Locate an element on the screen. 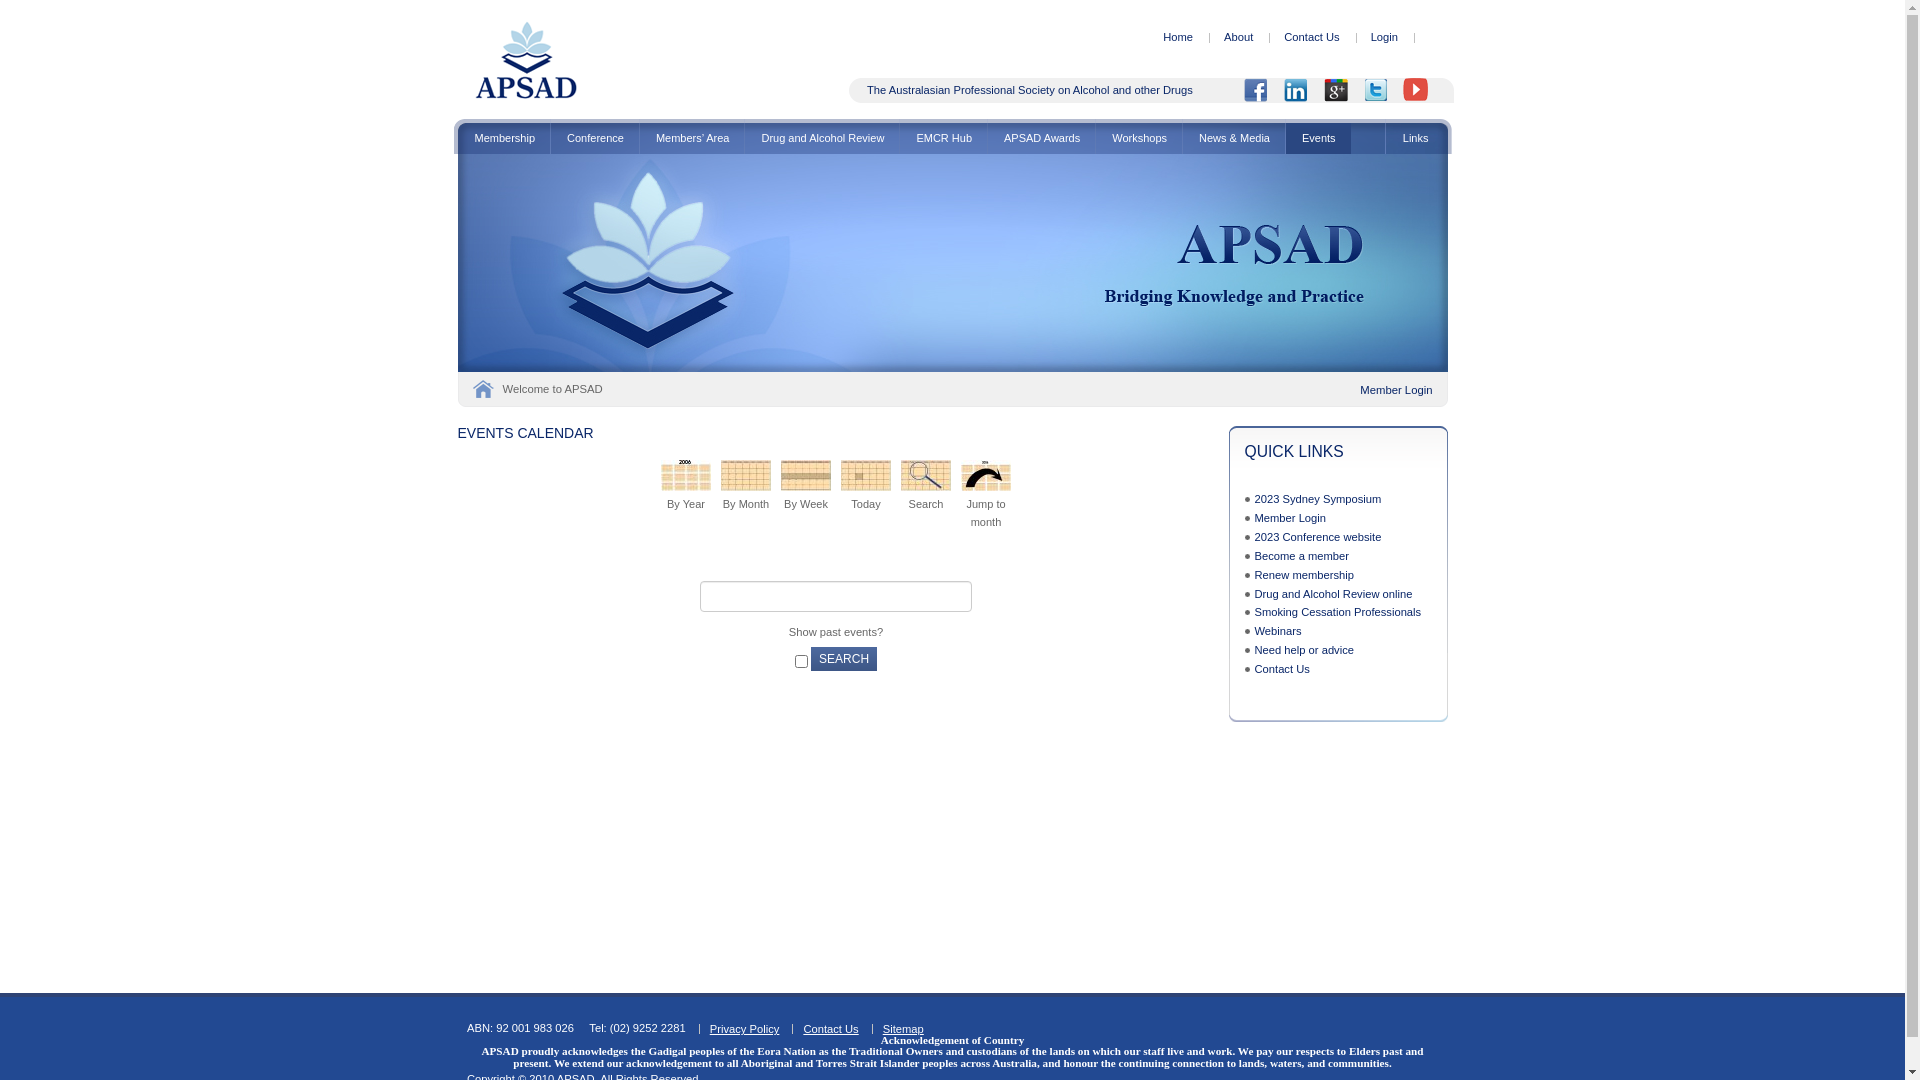  EMCR Hub is located at coordinates (944, 138).